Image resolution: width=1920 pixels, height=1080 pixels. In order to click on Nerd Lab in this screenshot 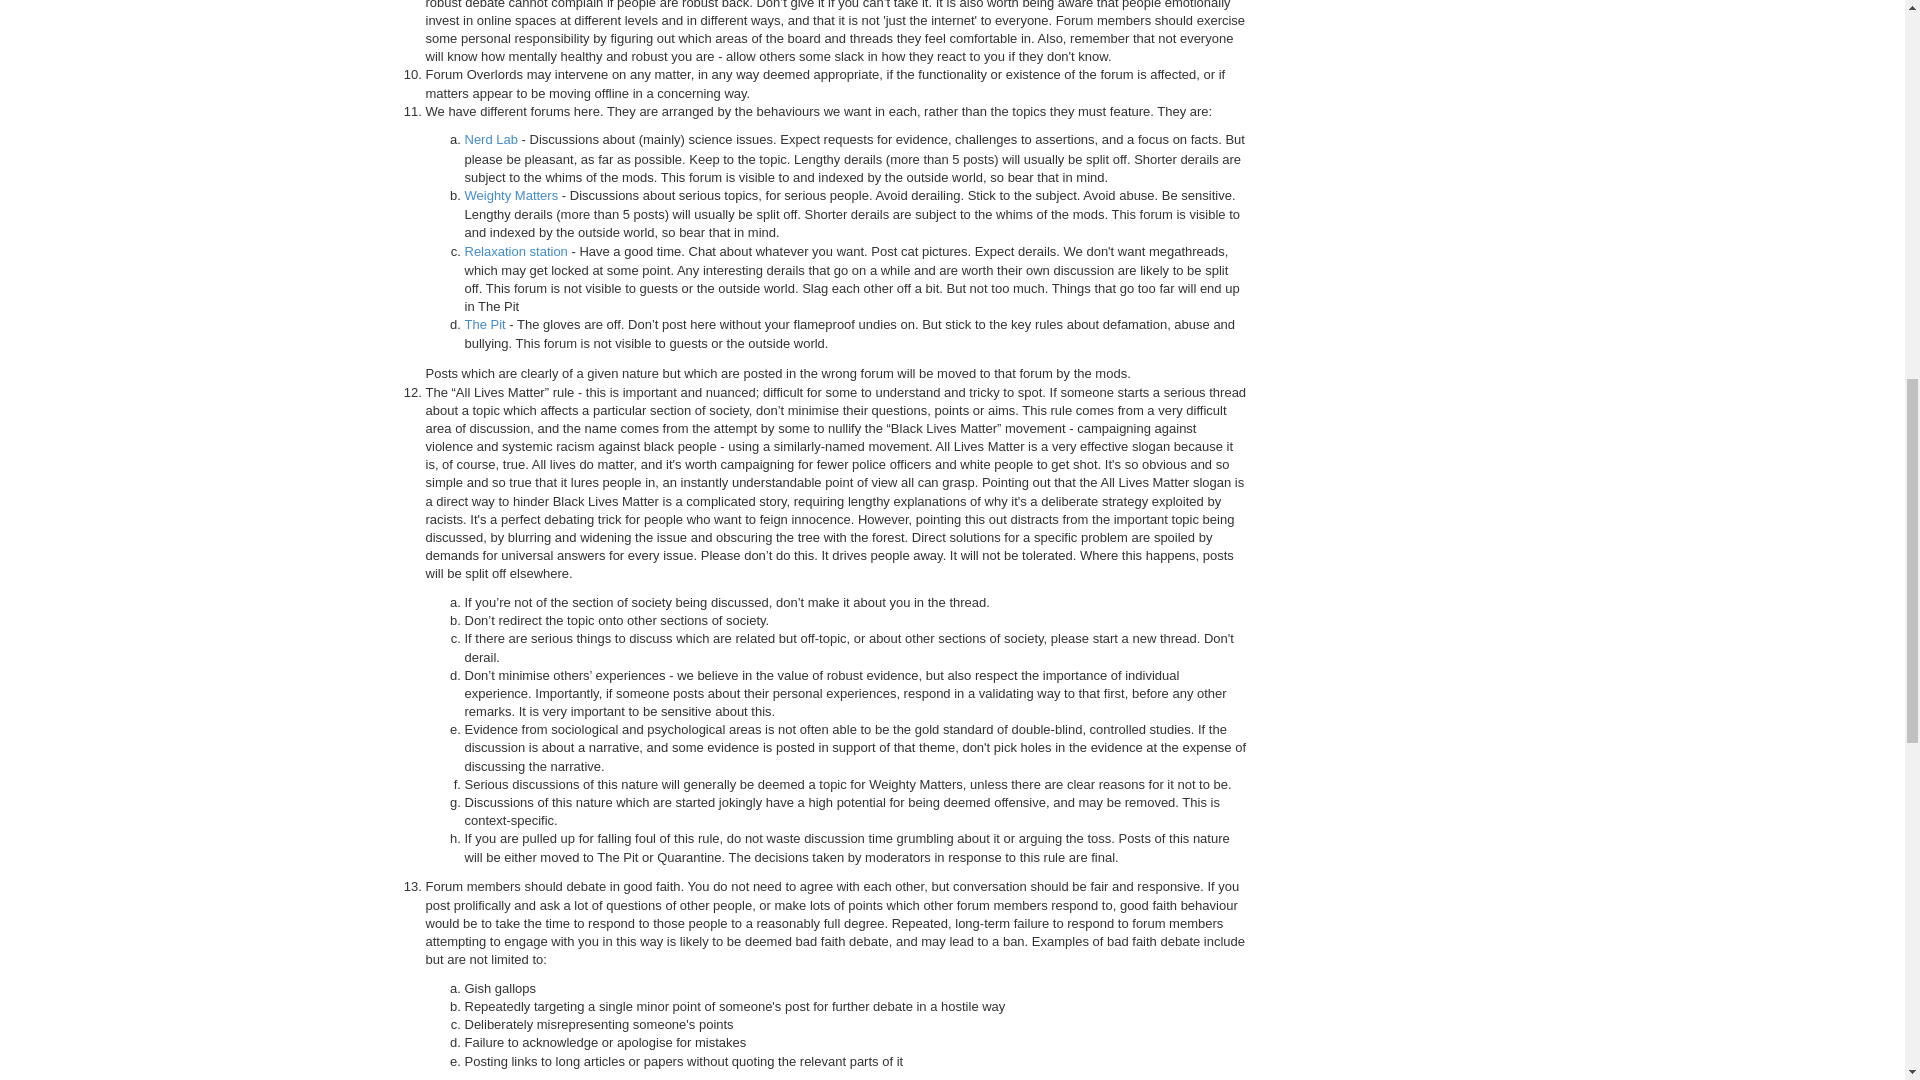, I will do `click(490, 140)`.